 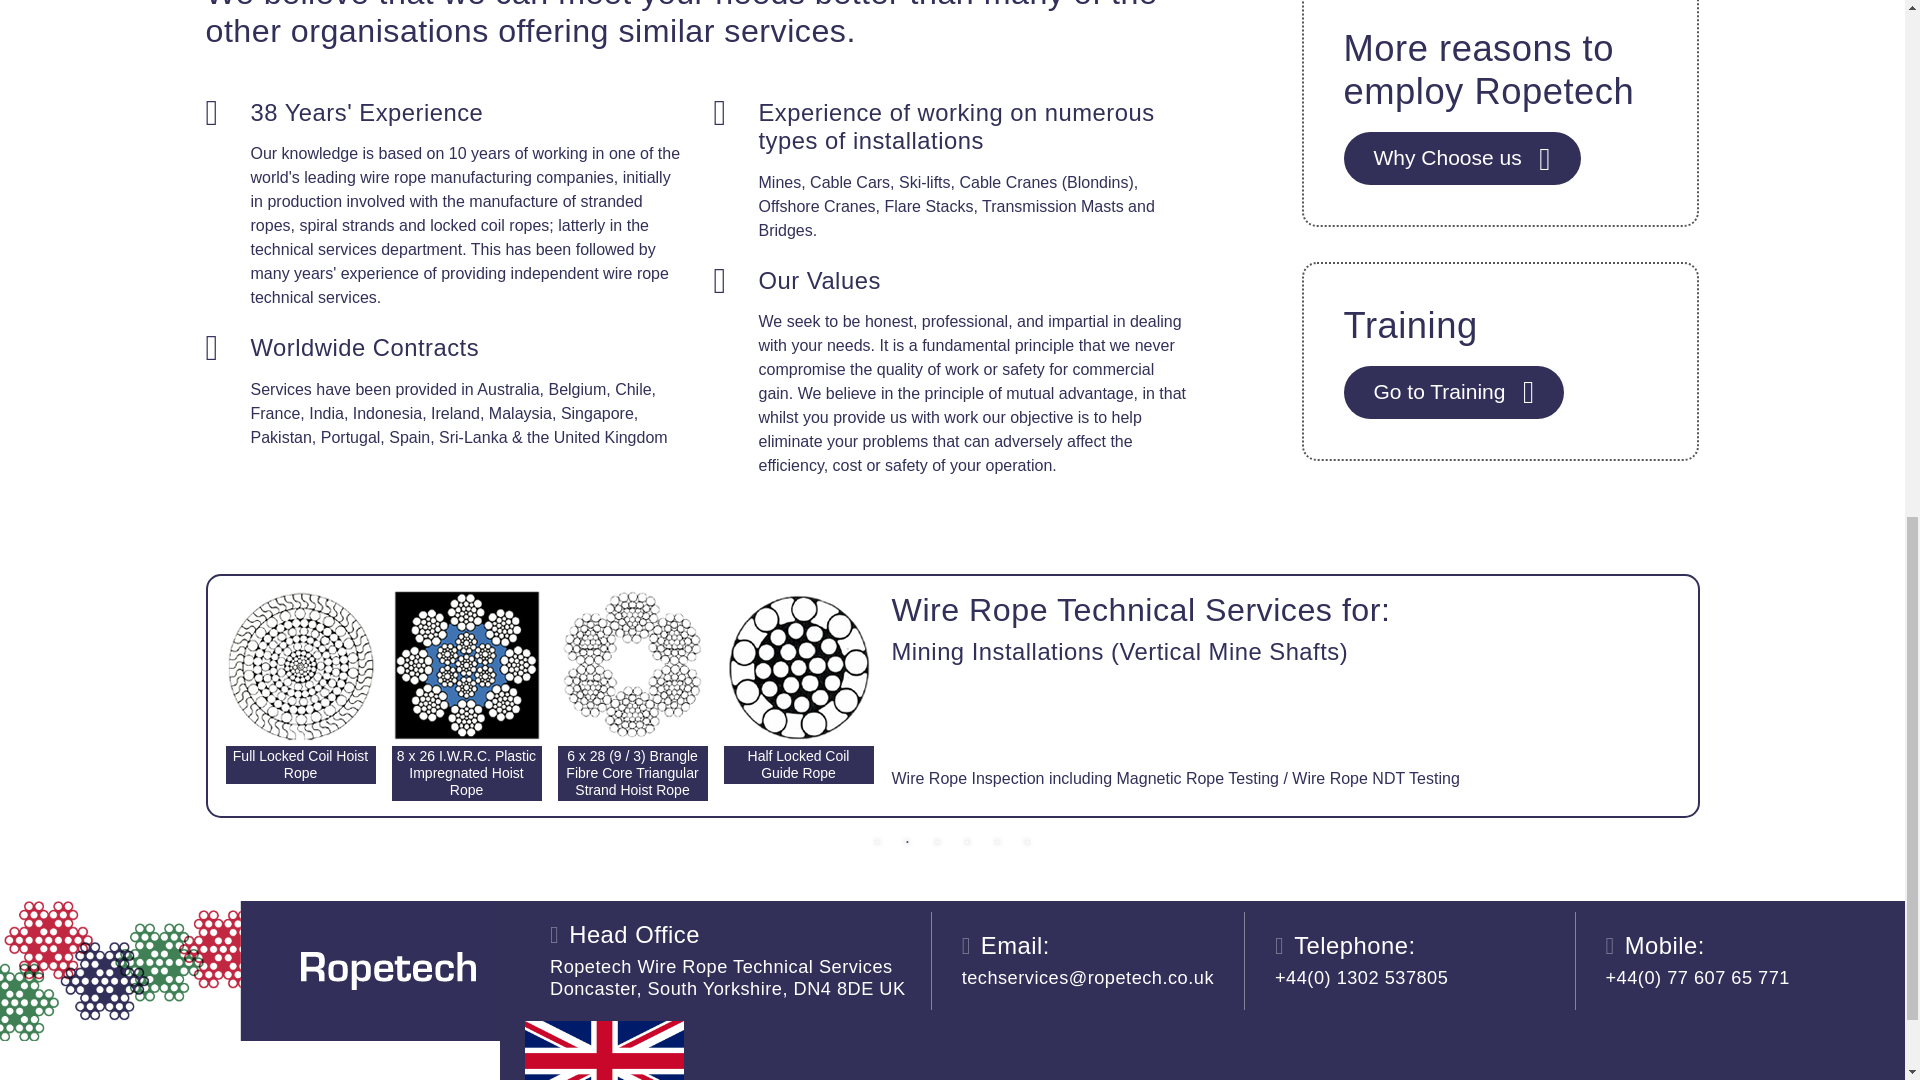 I want to click on 5, so click(x=998, y=842).